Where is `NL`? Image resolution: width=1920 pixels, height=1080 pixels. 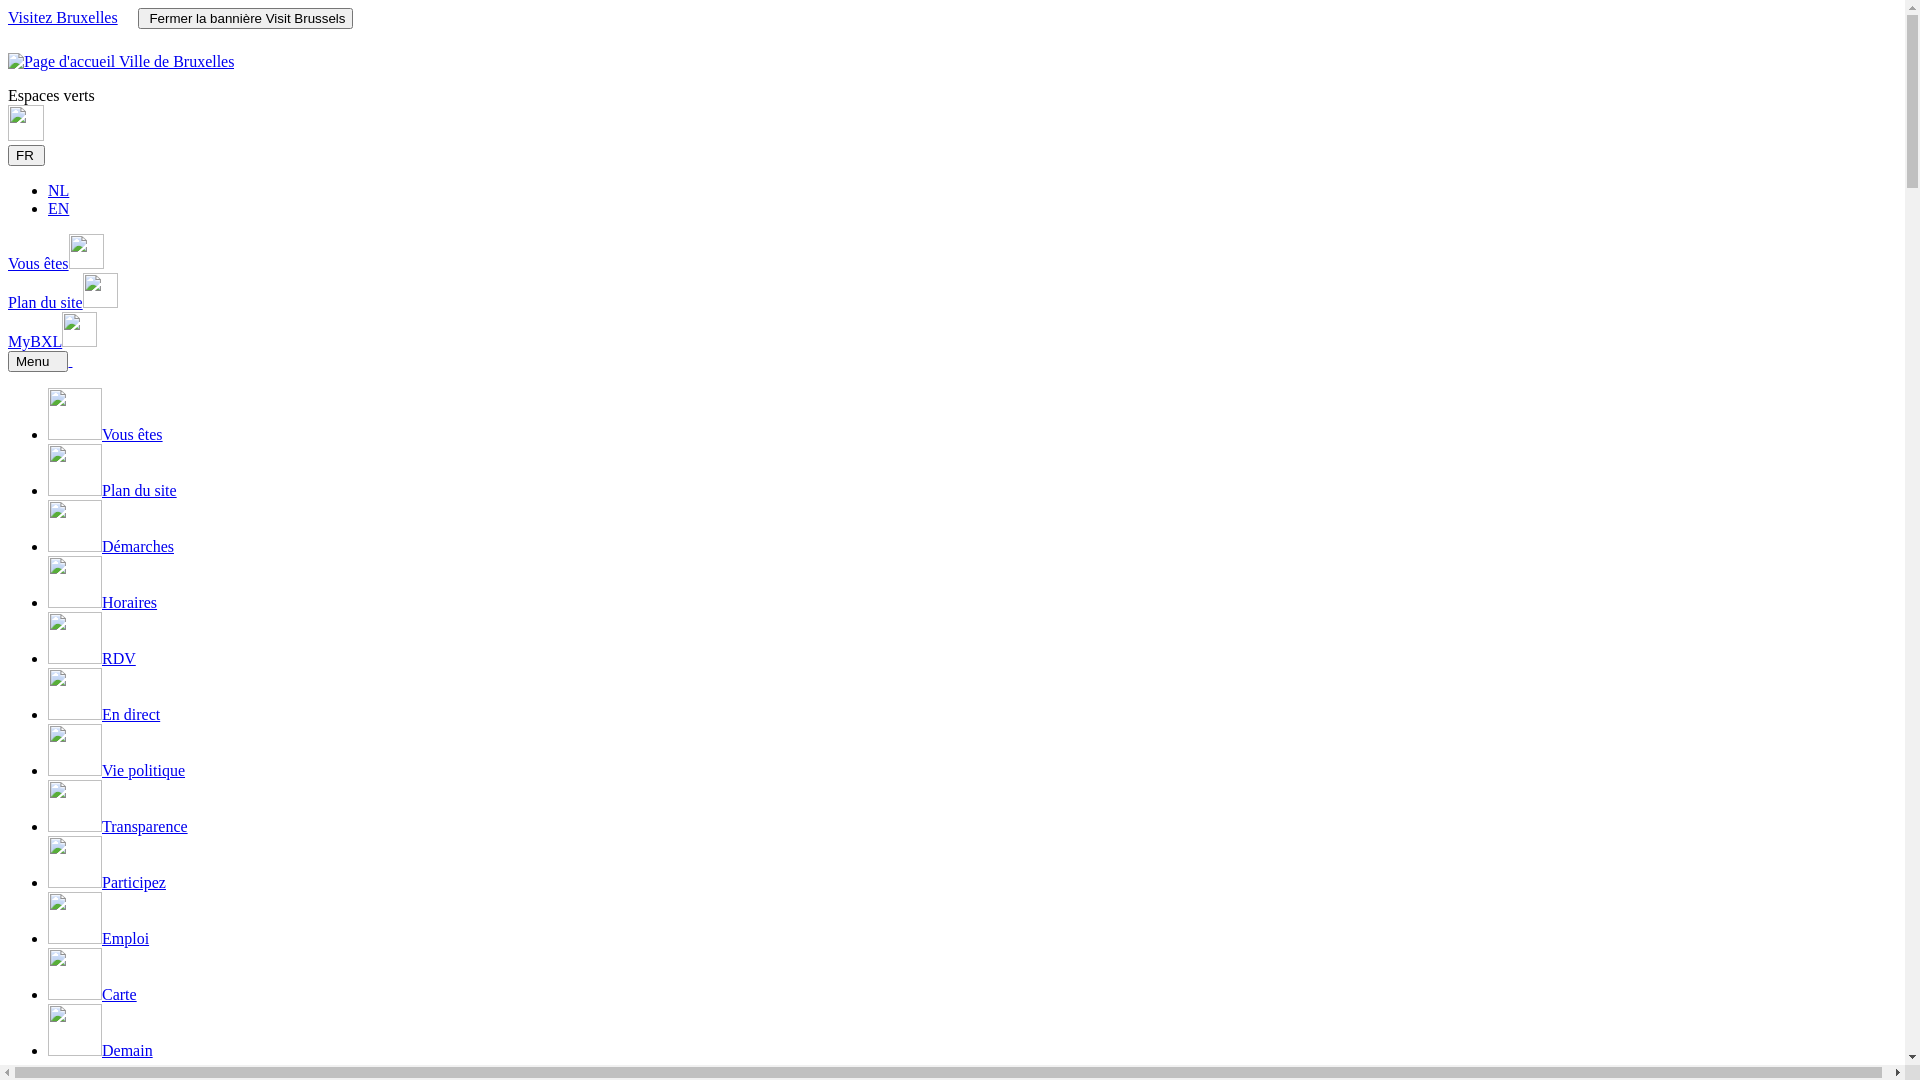
NL is located at coordinates (58, 190).